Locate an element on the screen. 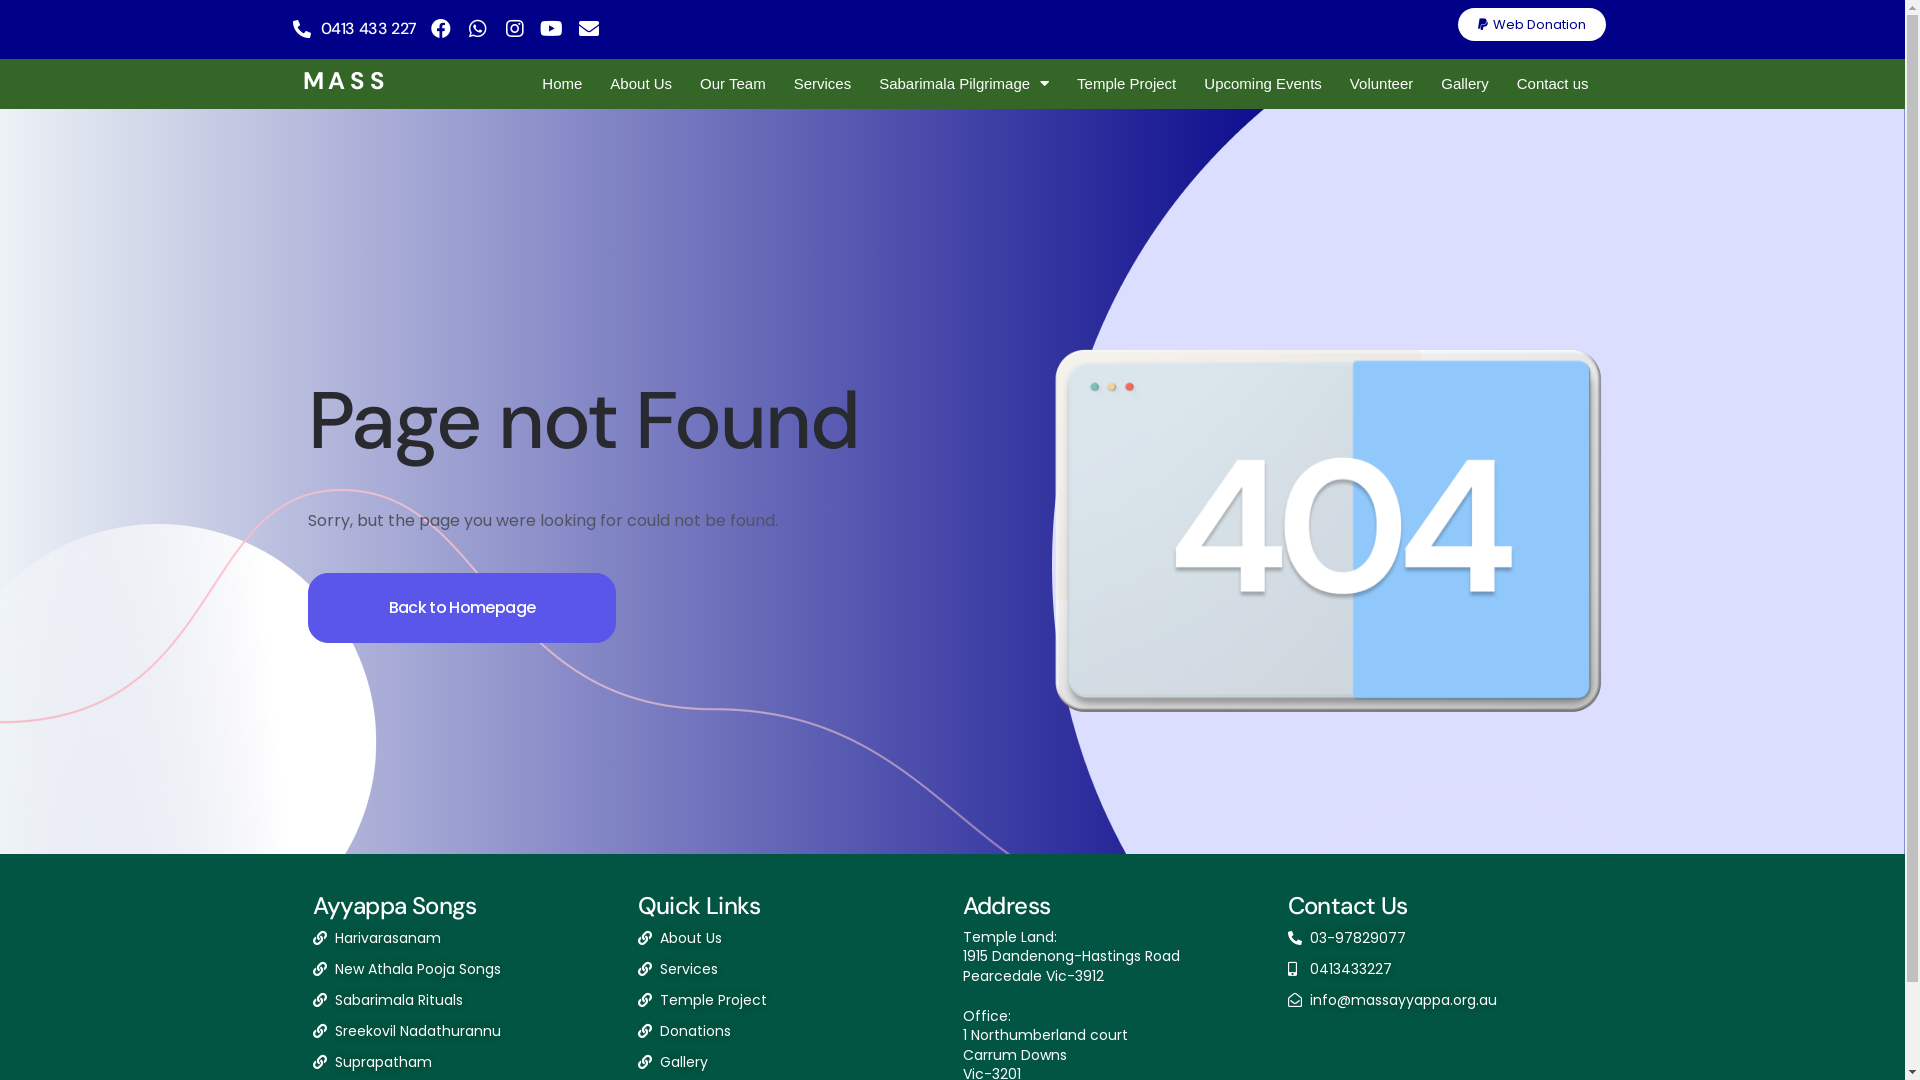 The image size is (1920, 1080). Upcoming Events is located at coordinates (1263, 84).